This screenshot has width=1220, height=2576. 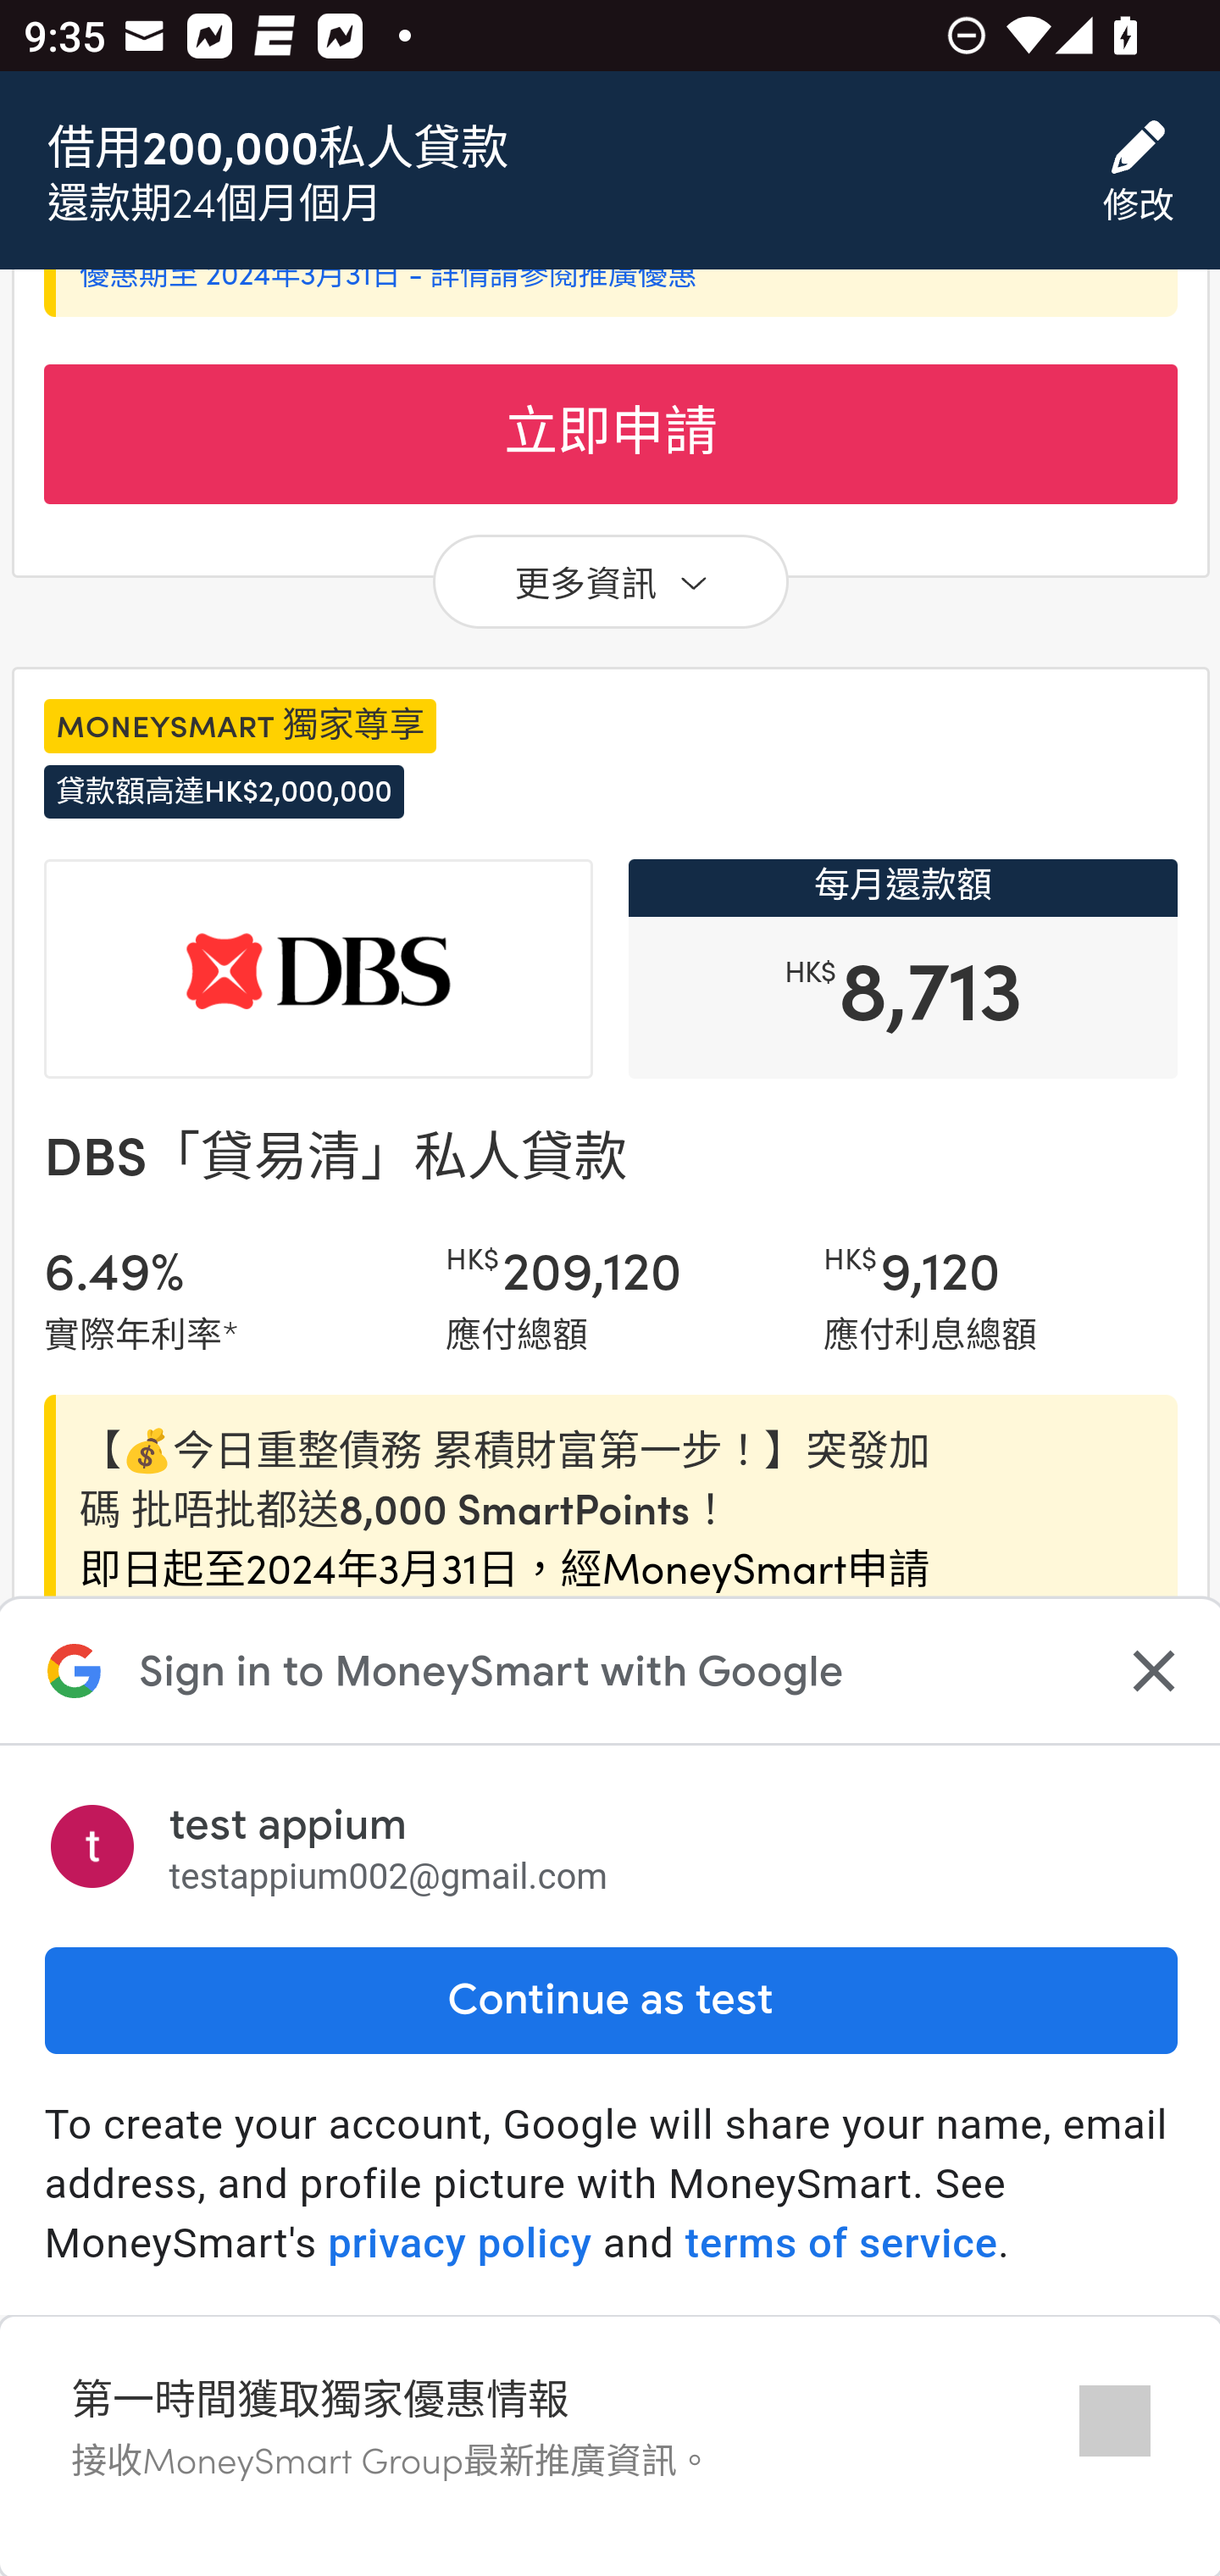 I want to click on privacy policy, so click(x=459, y=2246).